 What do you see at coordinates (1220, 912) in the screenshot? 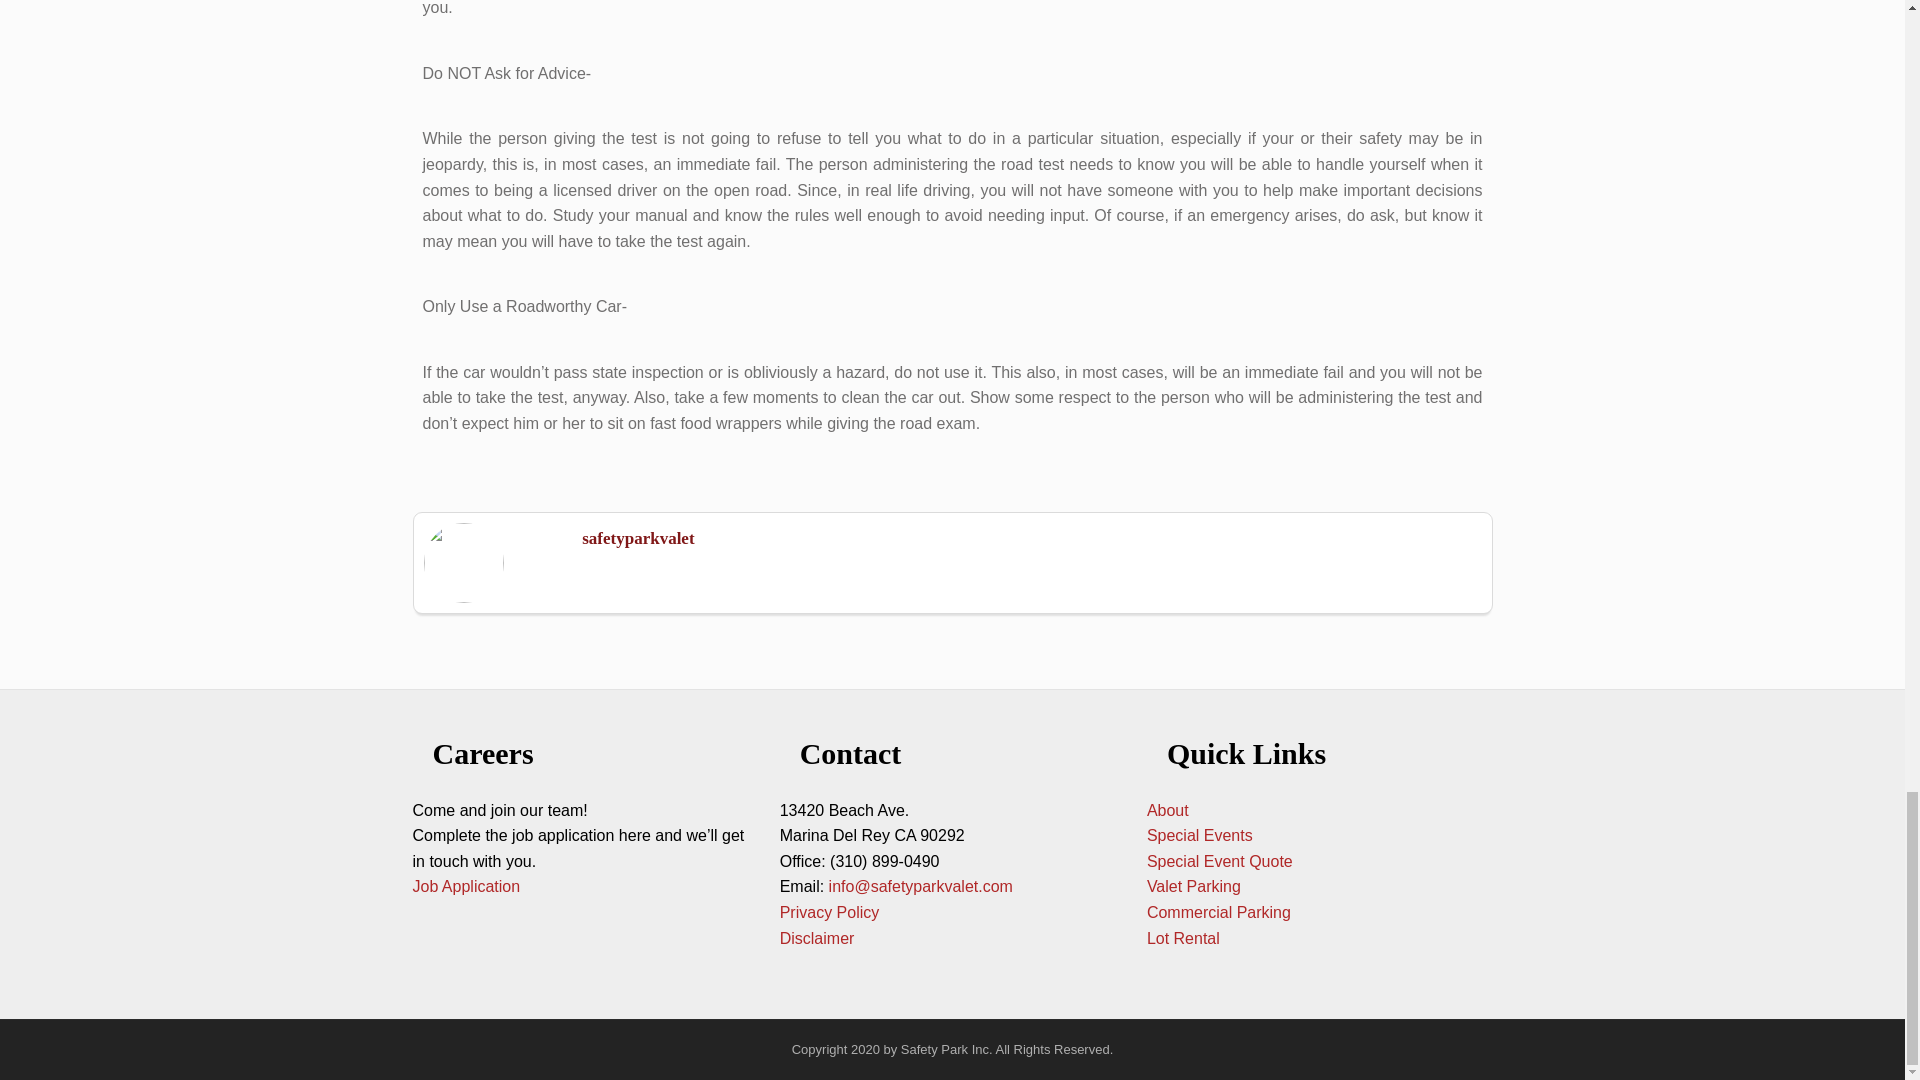
I see `Commercial Parking ` at bounding box center [1220, 912].